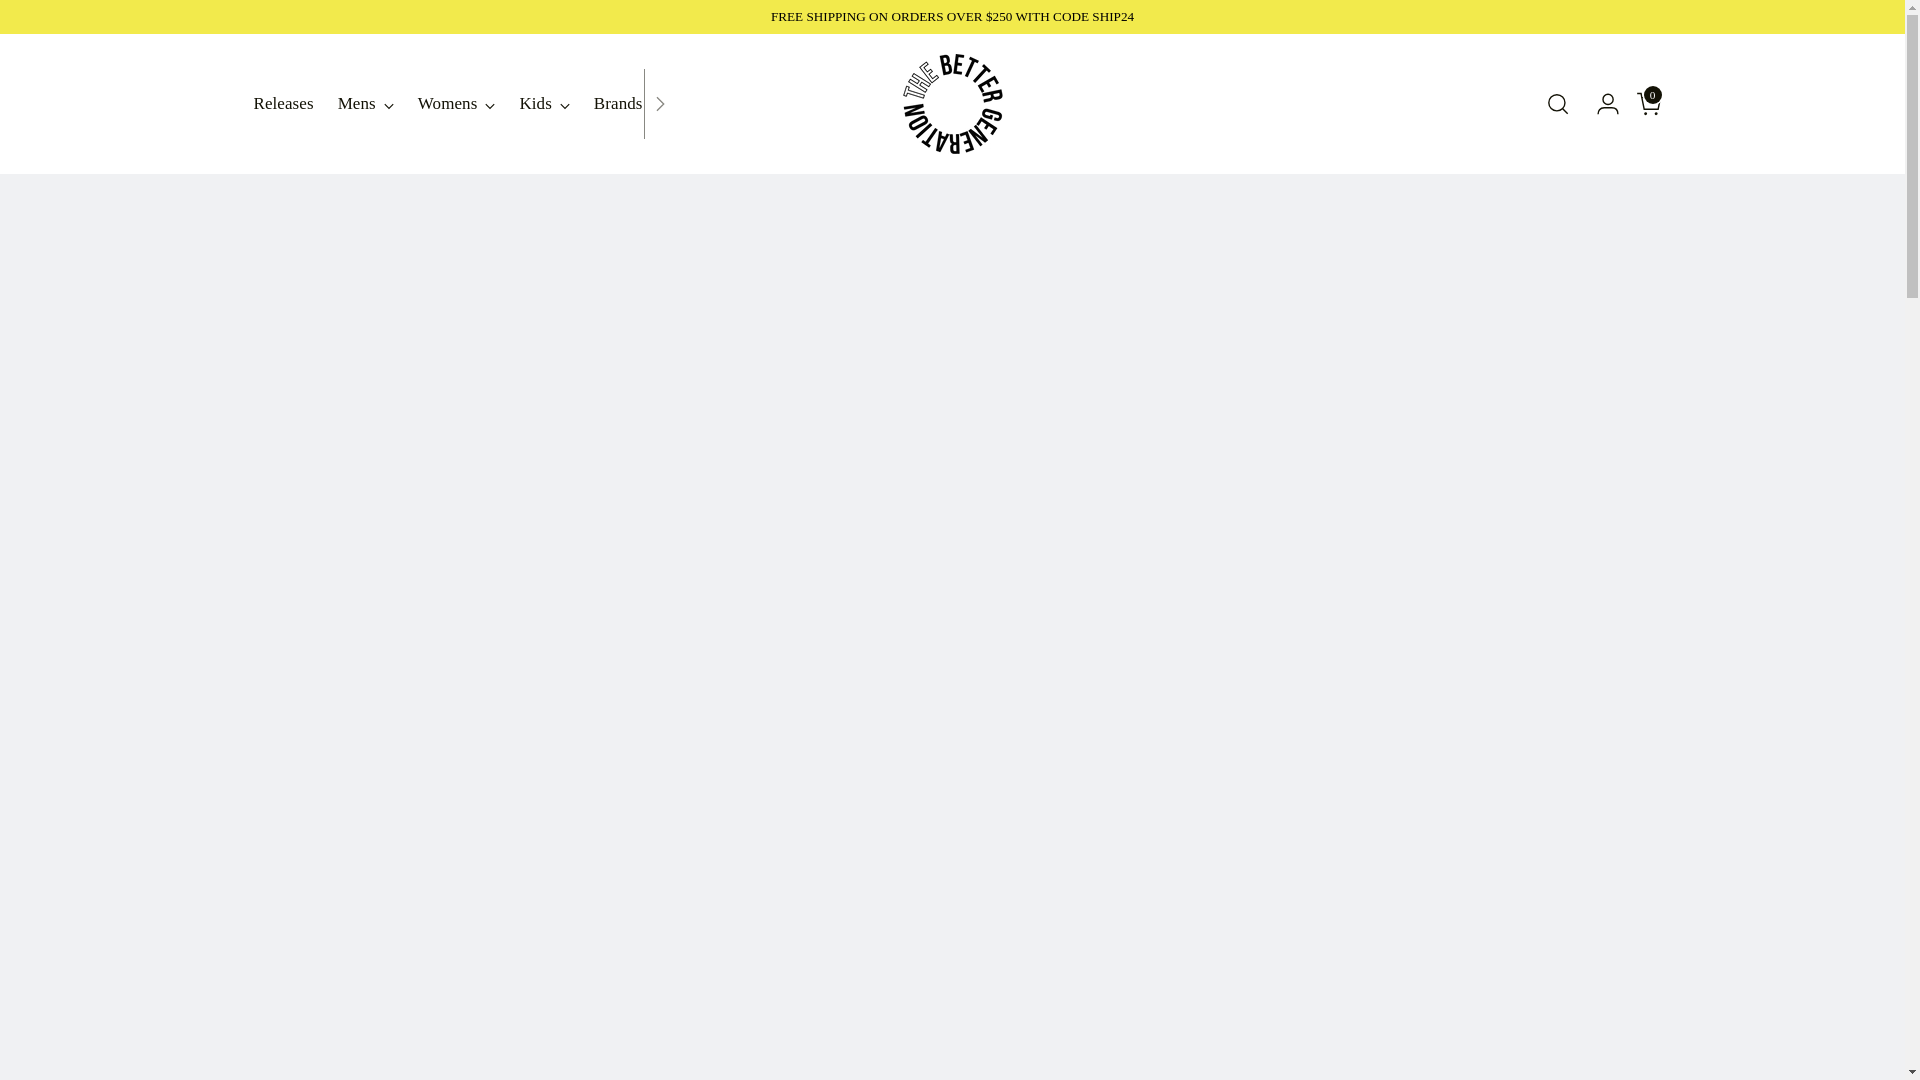 This screenshot has height=1080, width=1920. What do you see at coordinates (543, 104) in the screenshot?
I see `Mens` at bounding box center [543, 104].